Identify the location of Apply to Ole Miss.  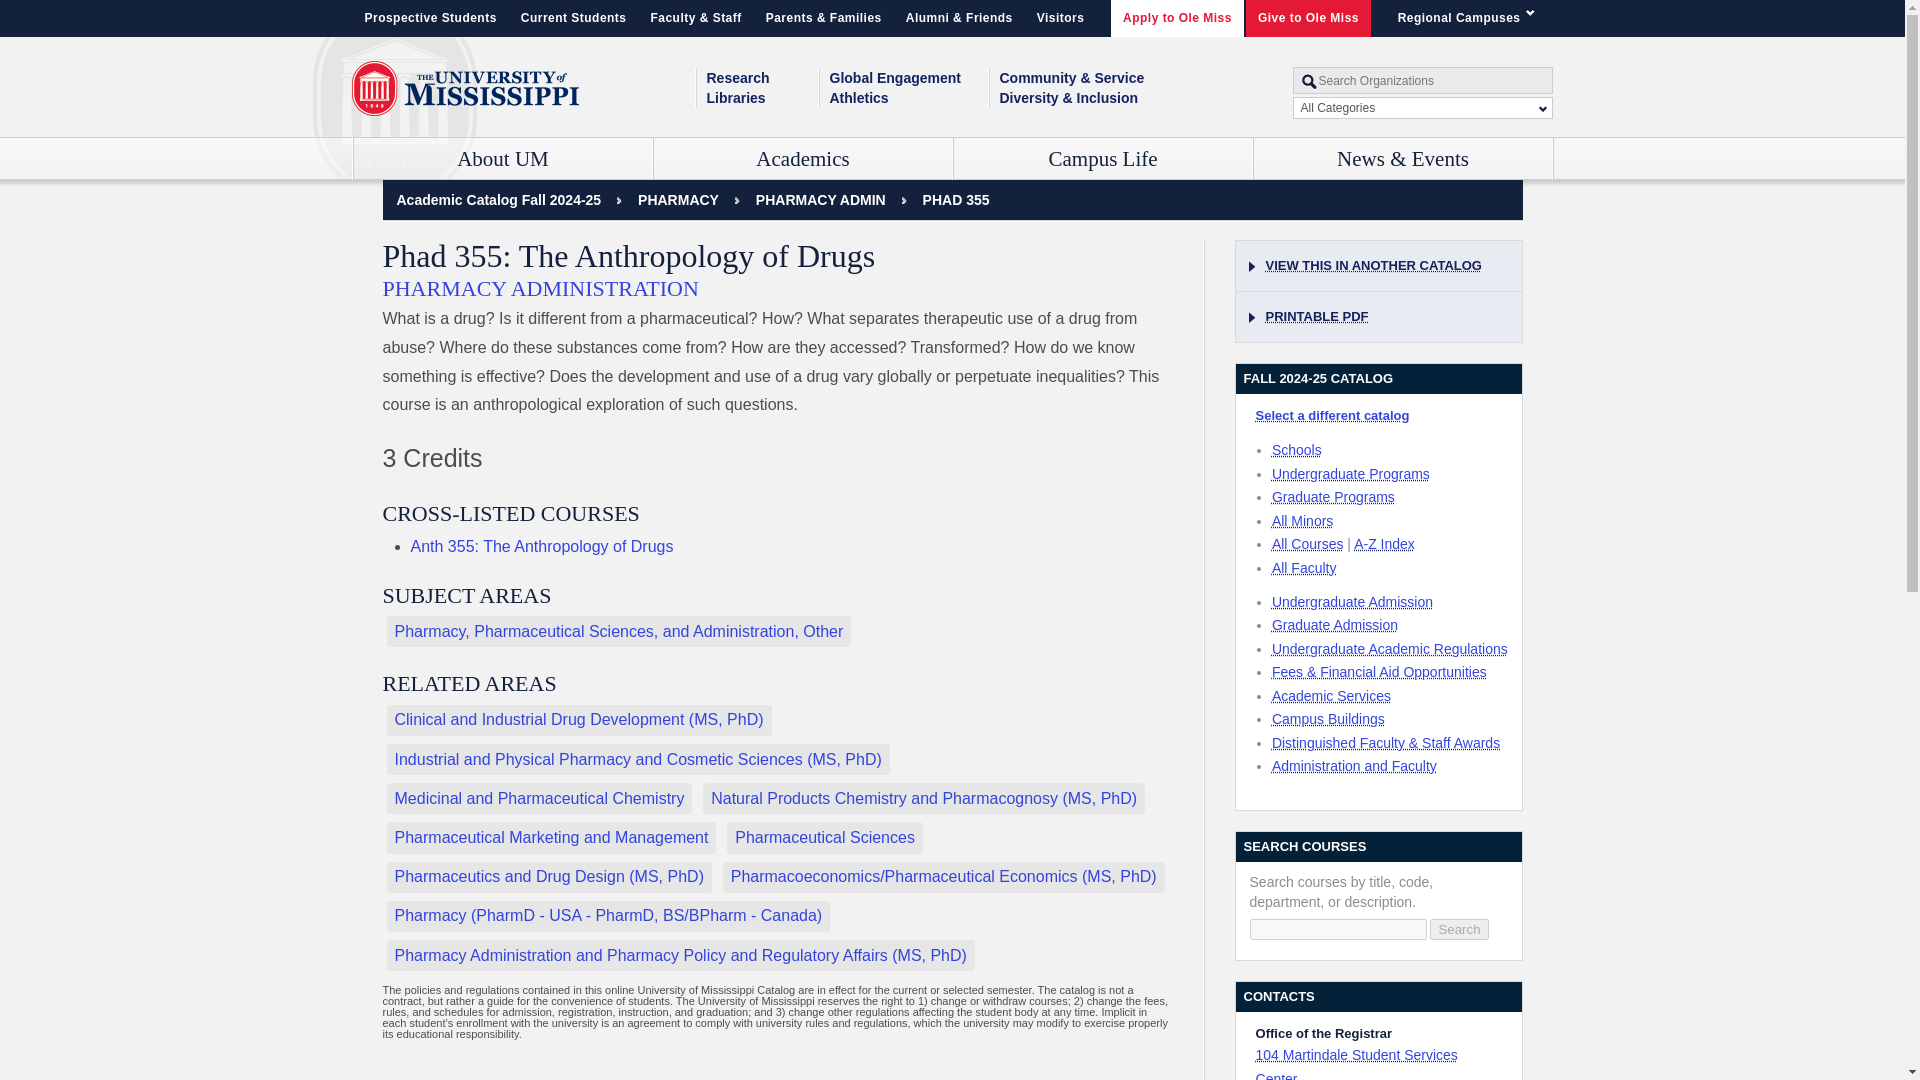
(1178, 18).